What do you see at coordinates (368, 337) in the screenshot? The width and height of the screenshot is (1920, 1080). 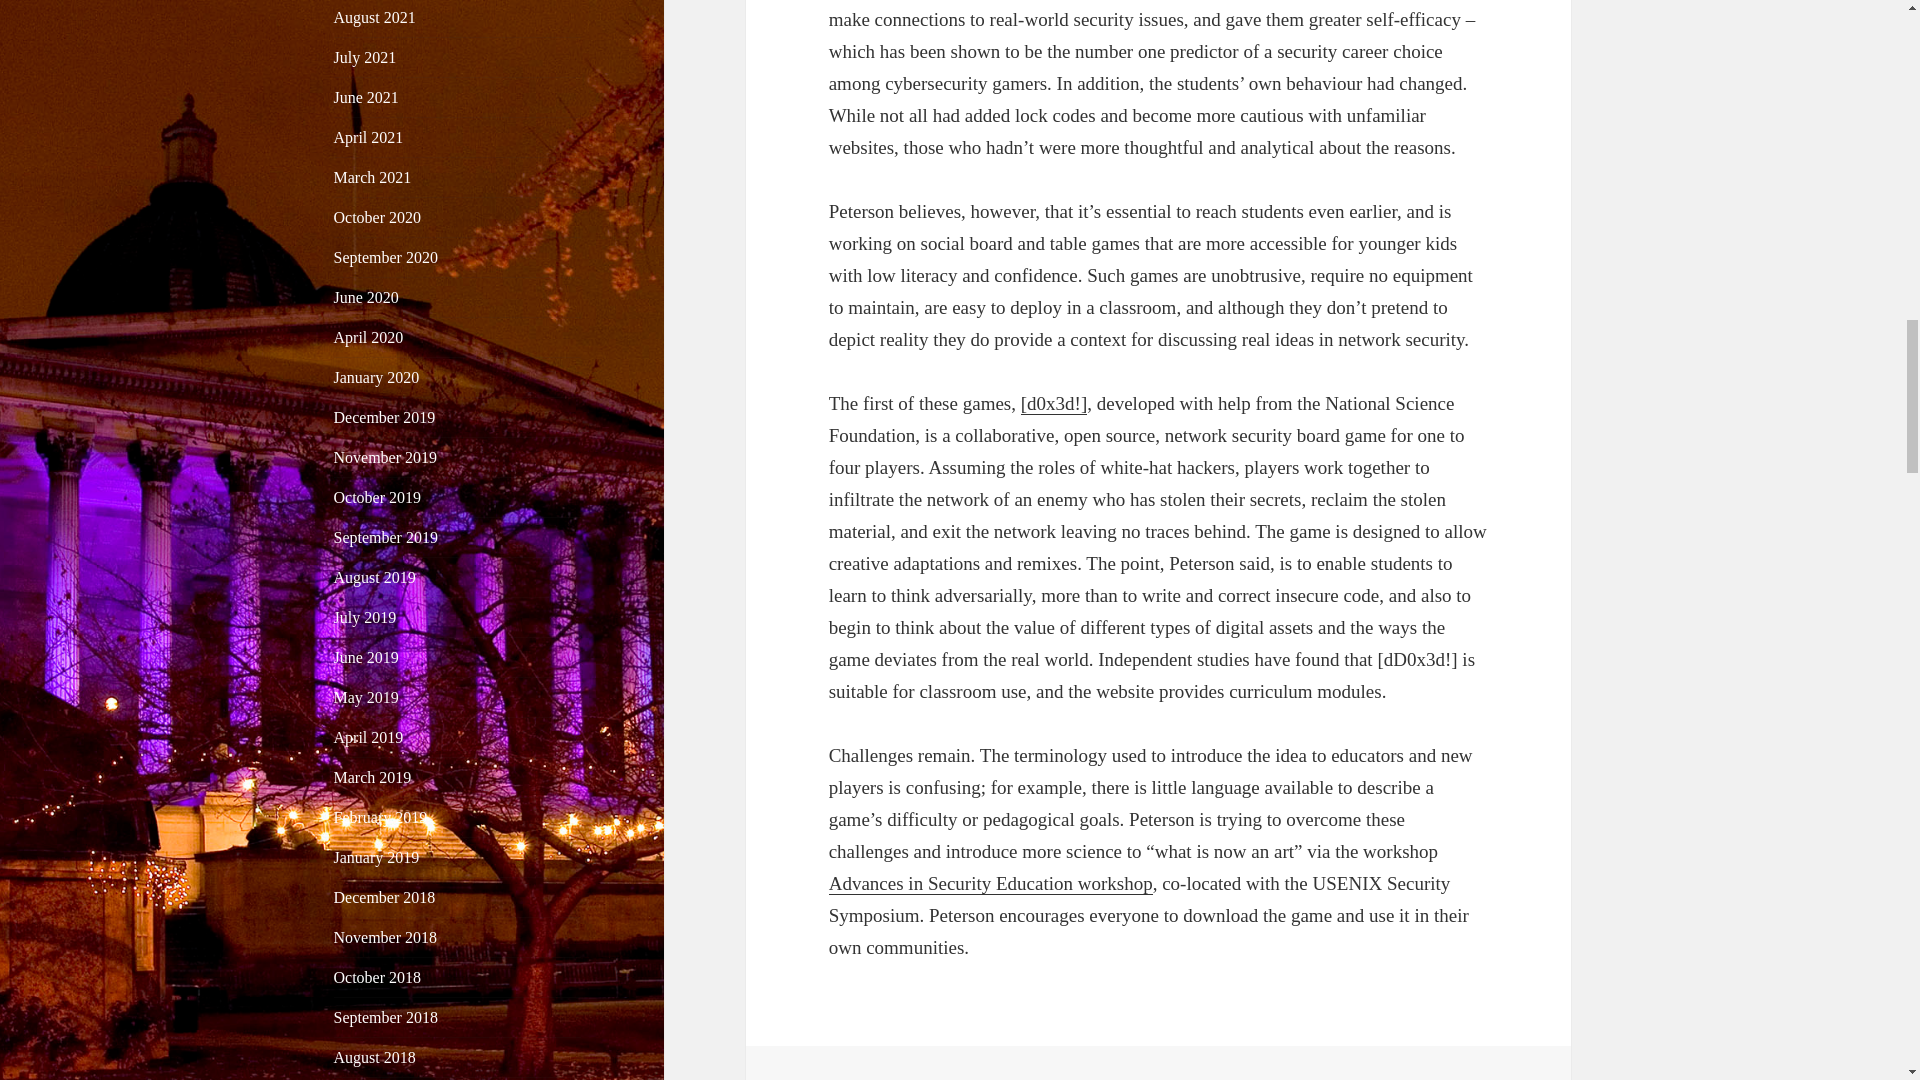 I see `April 2020` at bounding box center [368, 337].